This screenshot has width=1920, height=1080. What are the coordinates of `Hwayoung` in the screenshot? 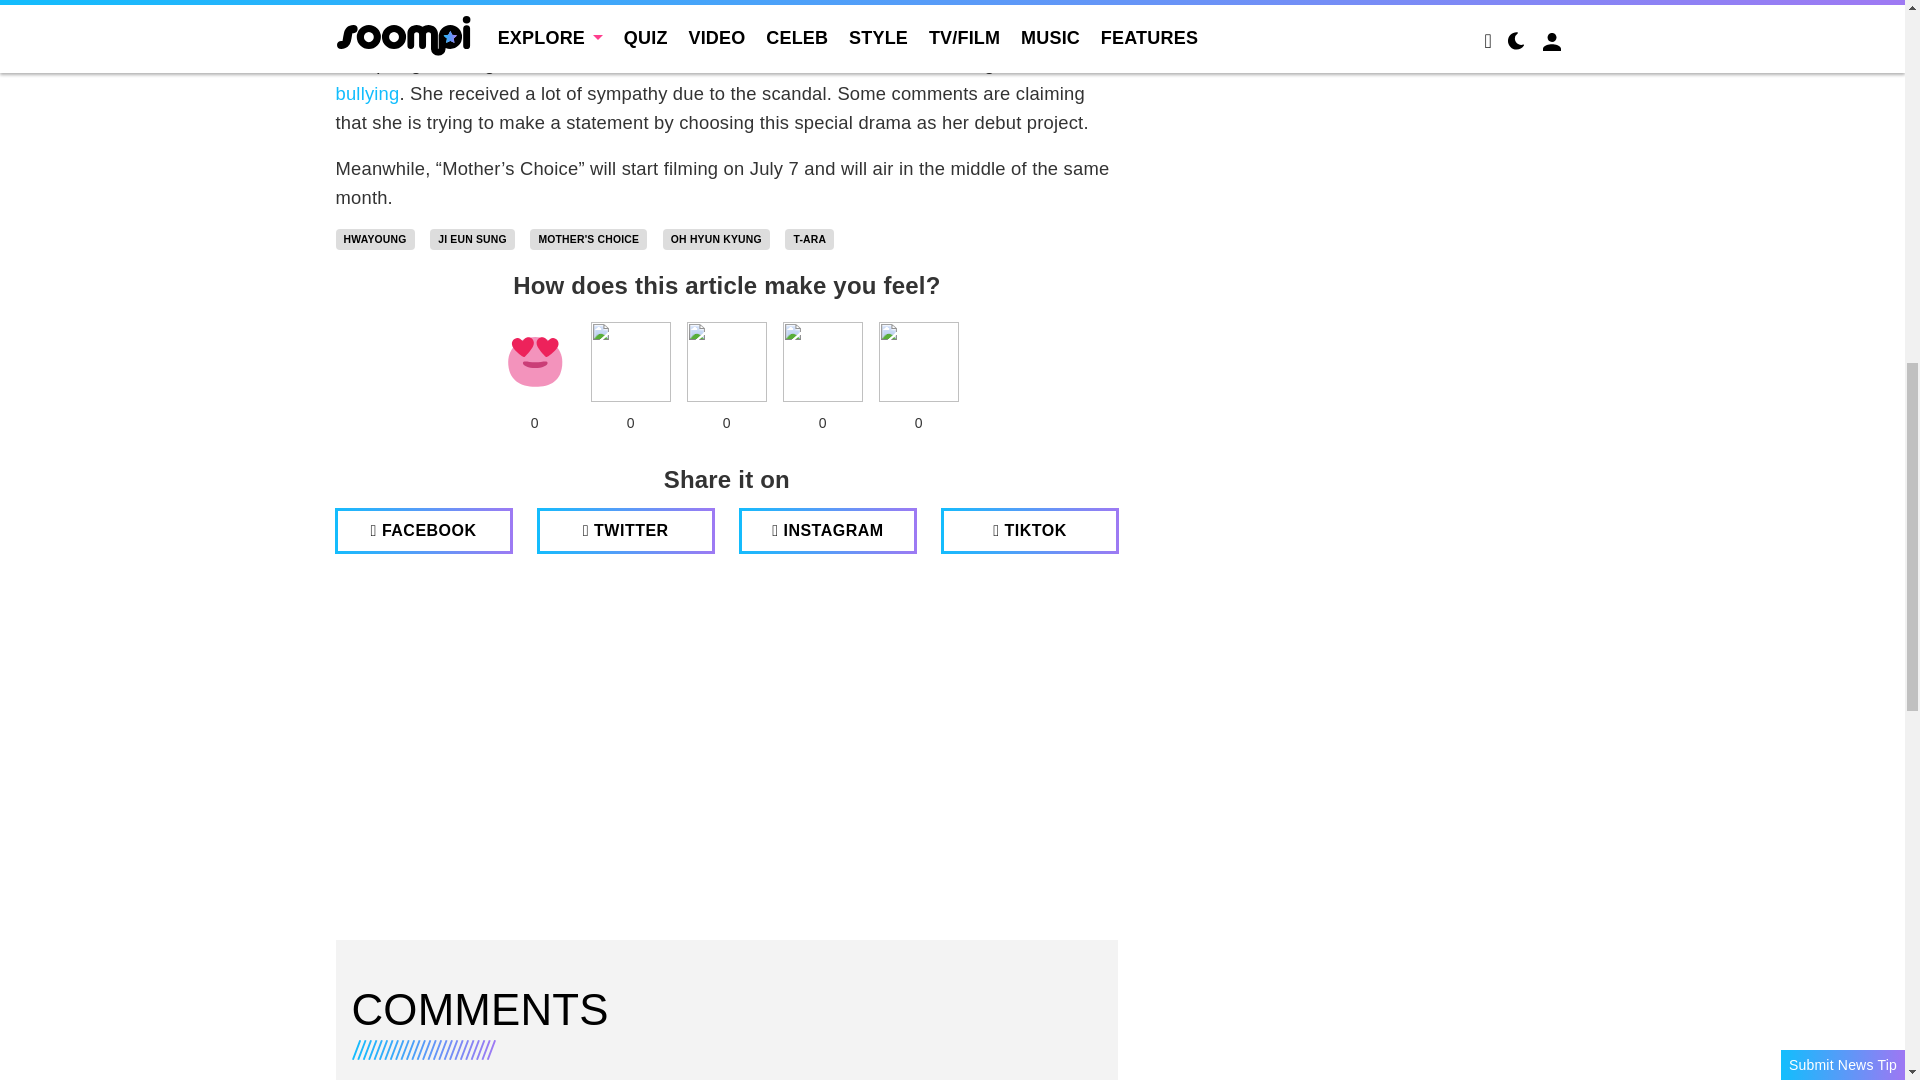 It's located at (375, 239).